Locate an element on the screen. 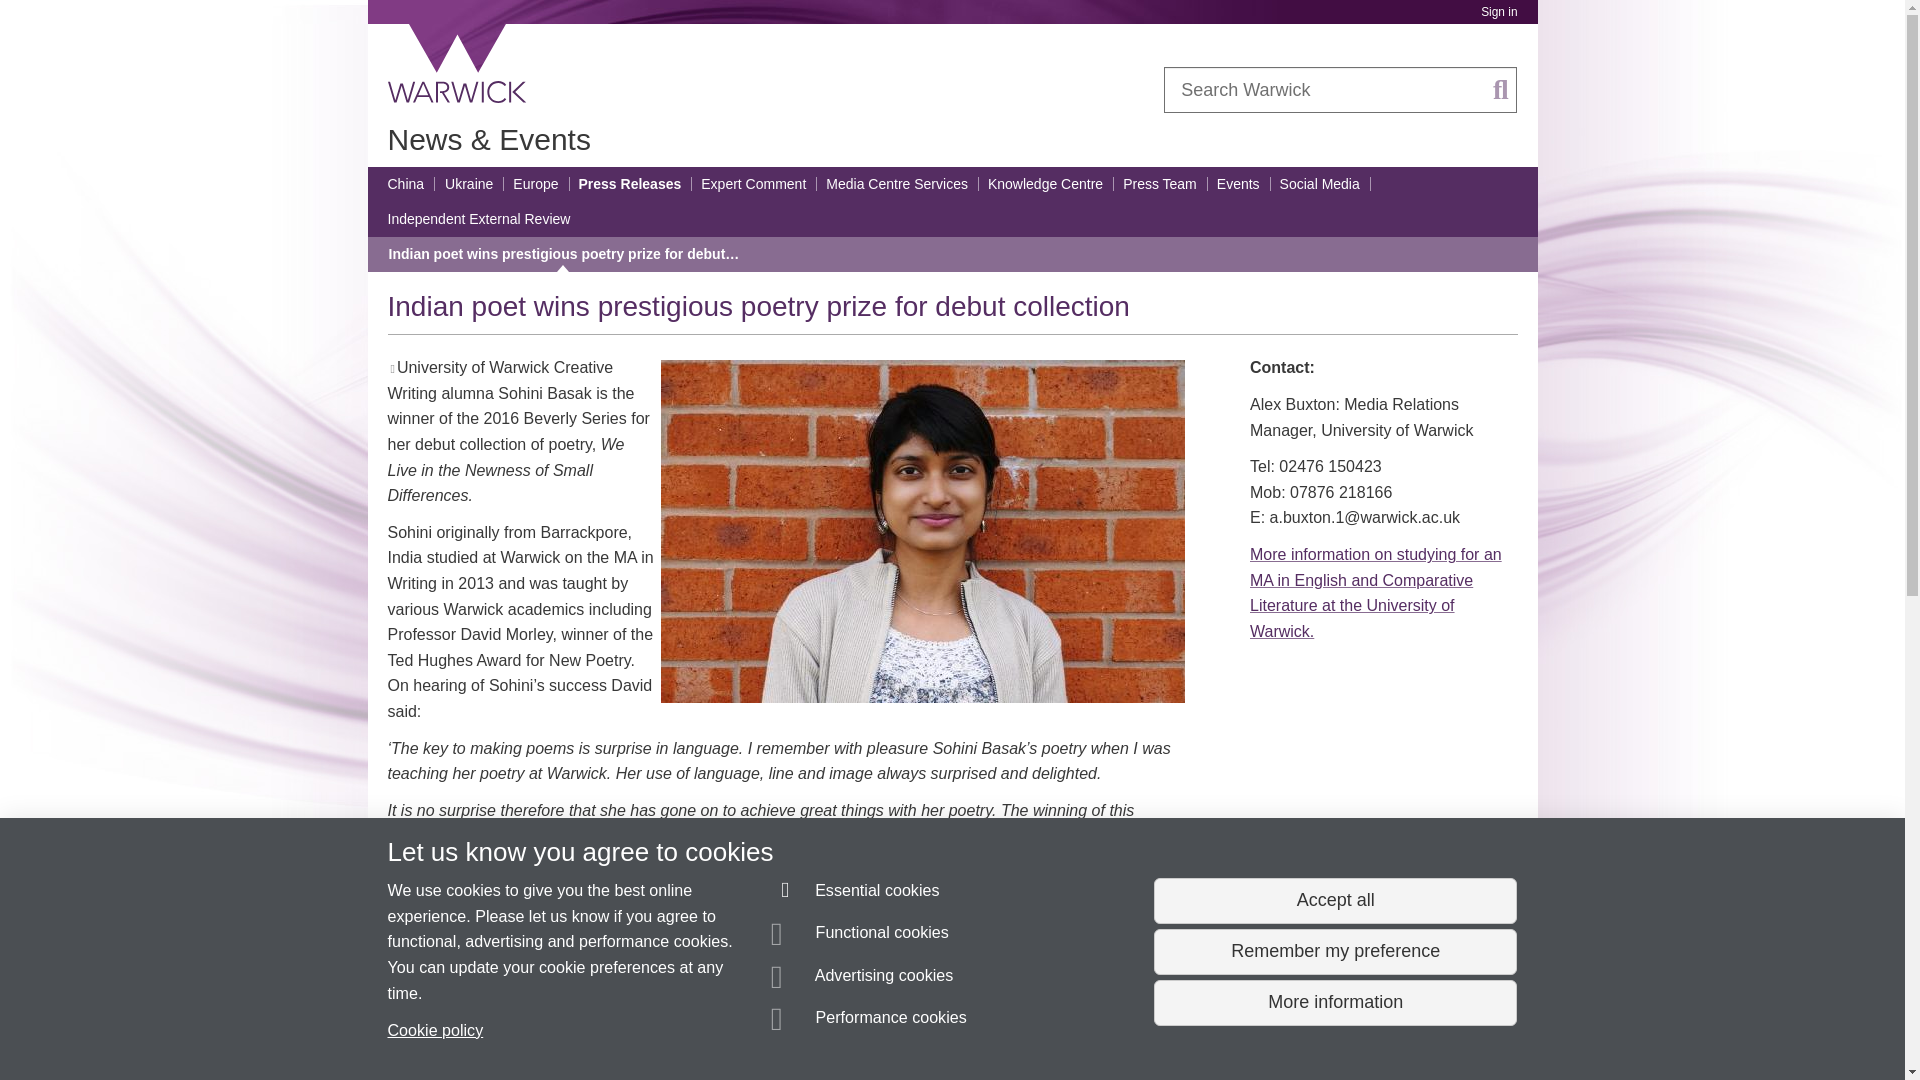 This screenshot has width=1920, height=1080. Knowledge Centre is located at coordinates (1045, 184).